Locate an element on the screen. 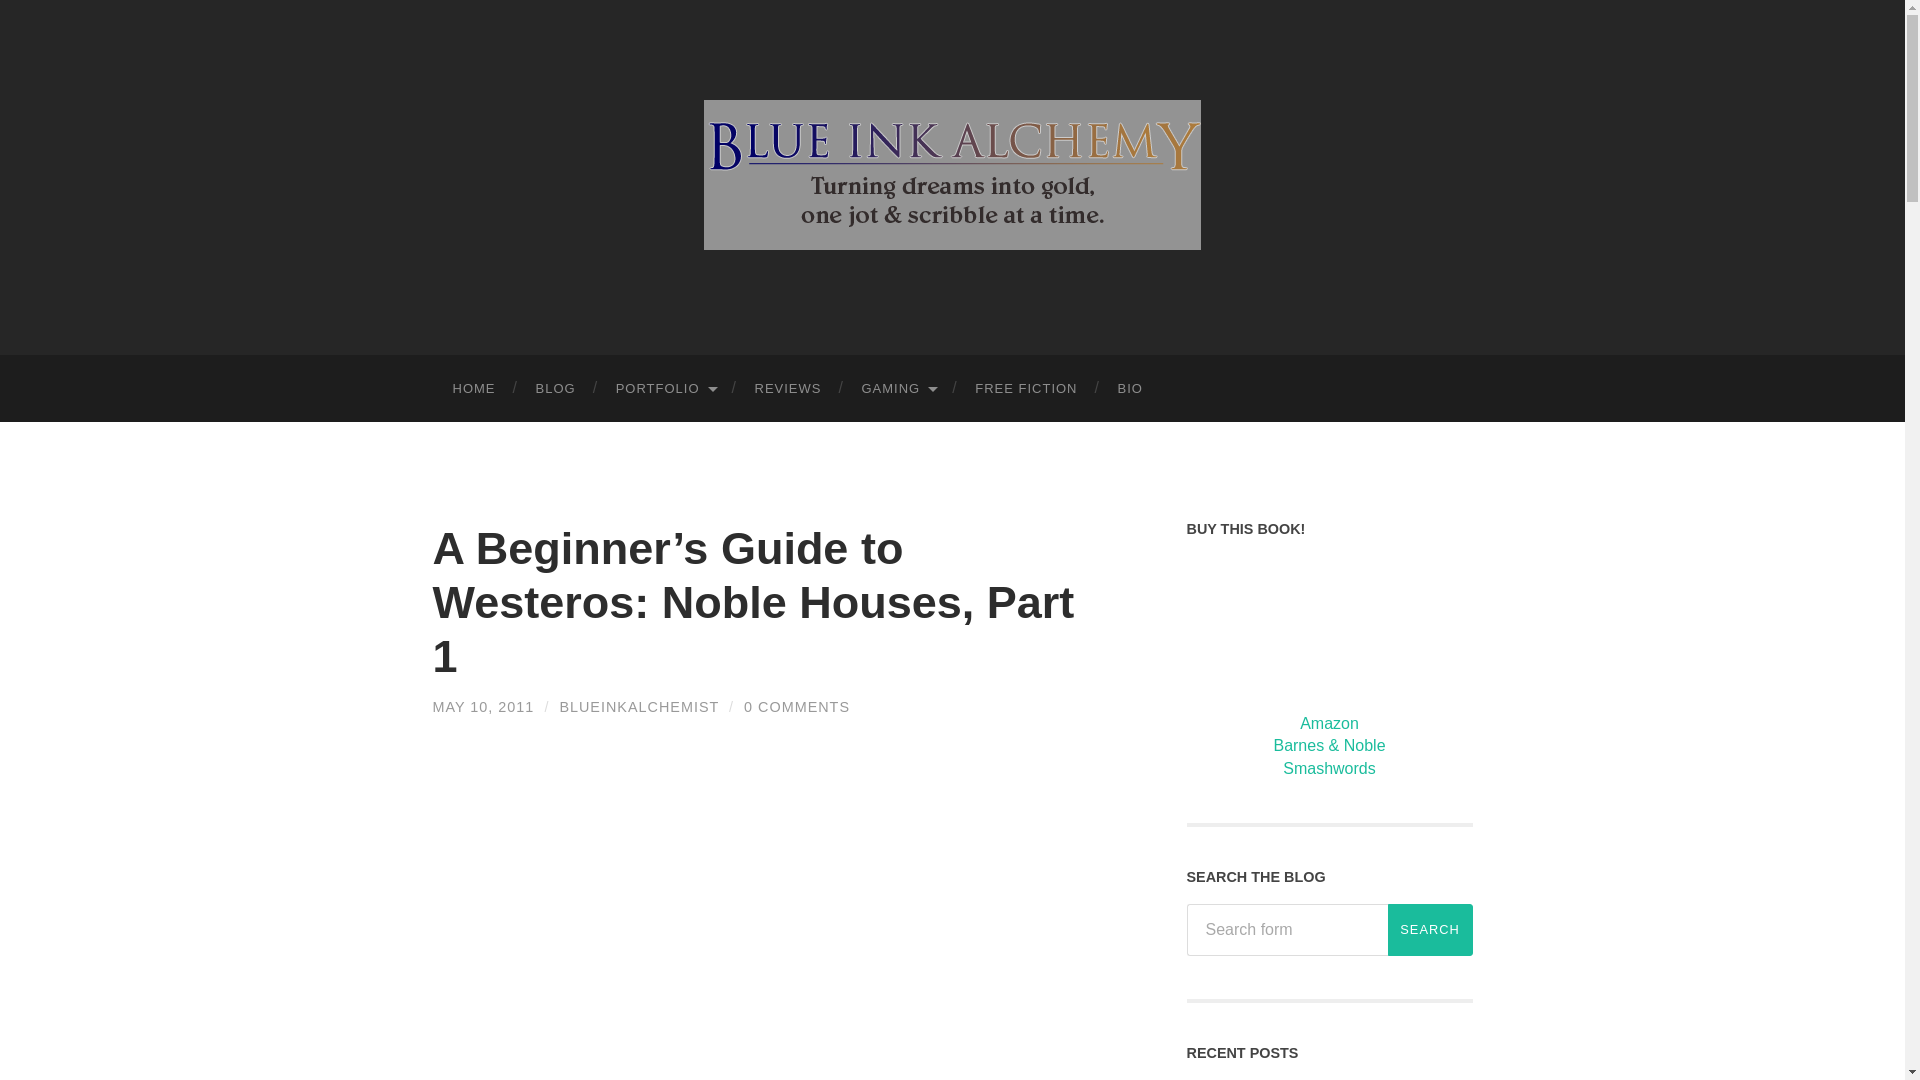 The height and width of the screenshot is (1080, 1920). BLUEINKALCHEMIST is located at coordinates (638, 706).